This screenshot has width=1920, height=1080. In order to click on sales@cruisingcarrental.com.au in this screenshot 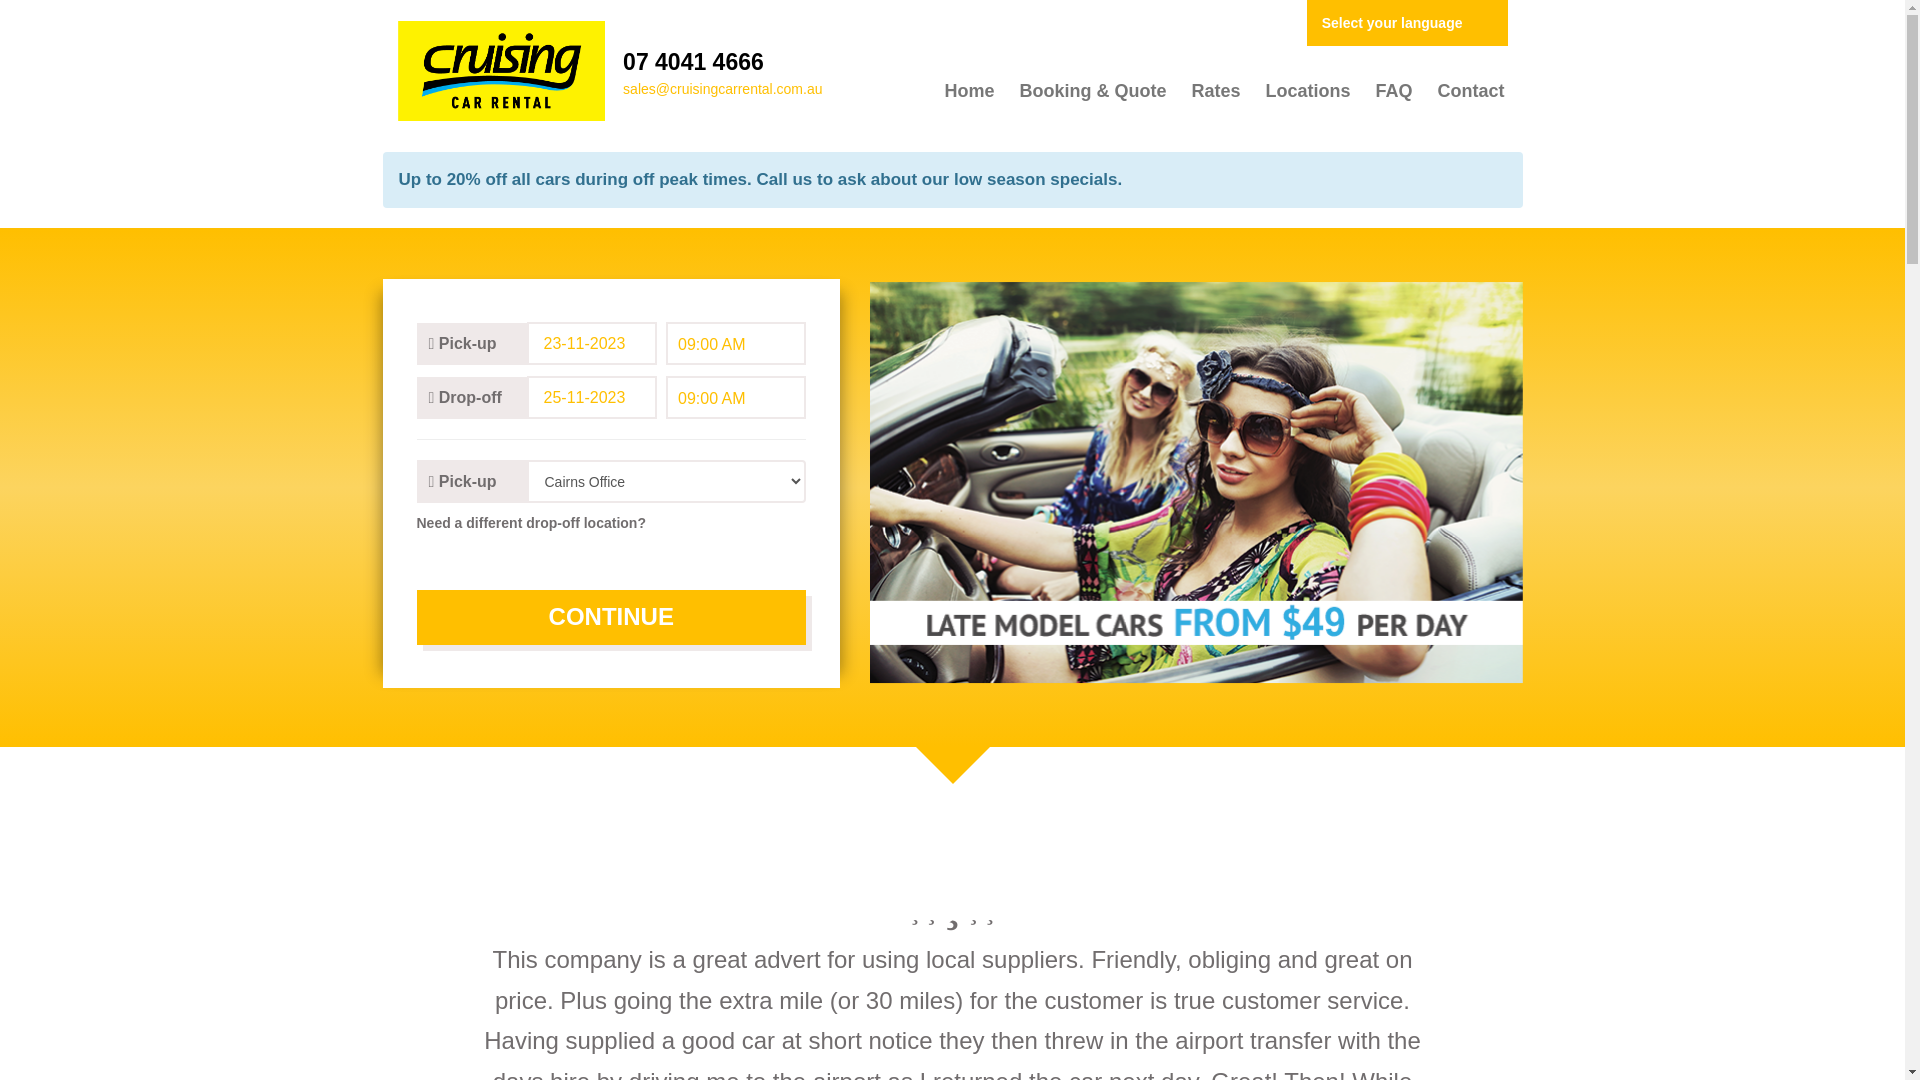, I will do `click(722, 89)`.